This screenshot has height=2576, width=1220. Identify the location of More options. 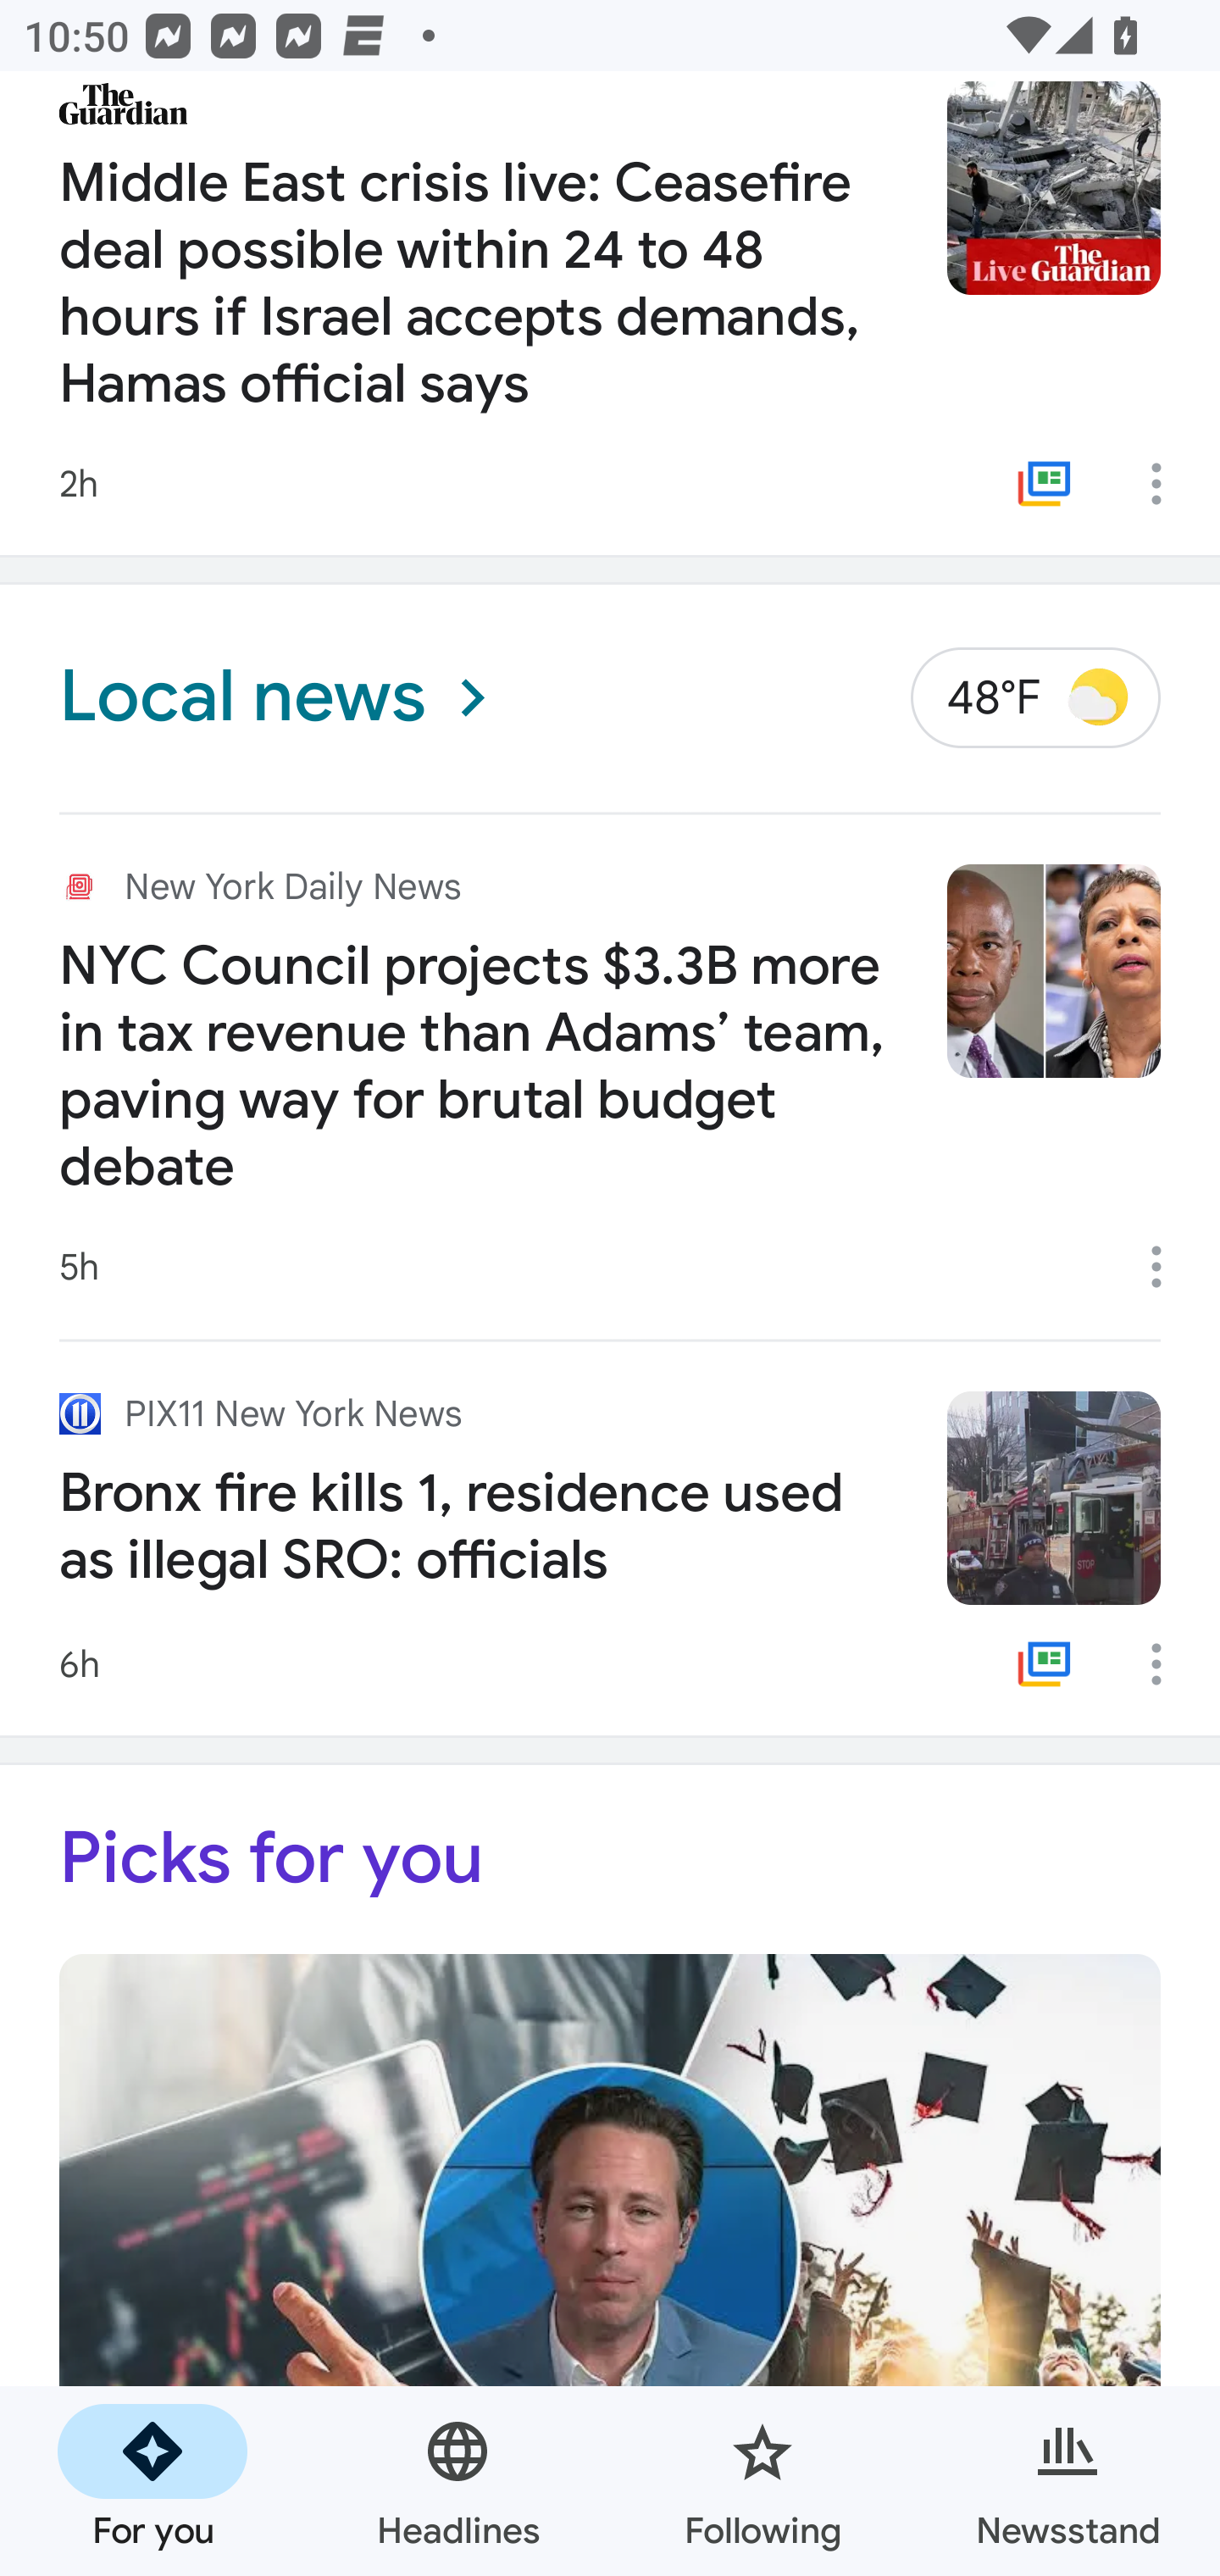
(1167, 484).